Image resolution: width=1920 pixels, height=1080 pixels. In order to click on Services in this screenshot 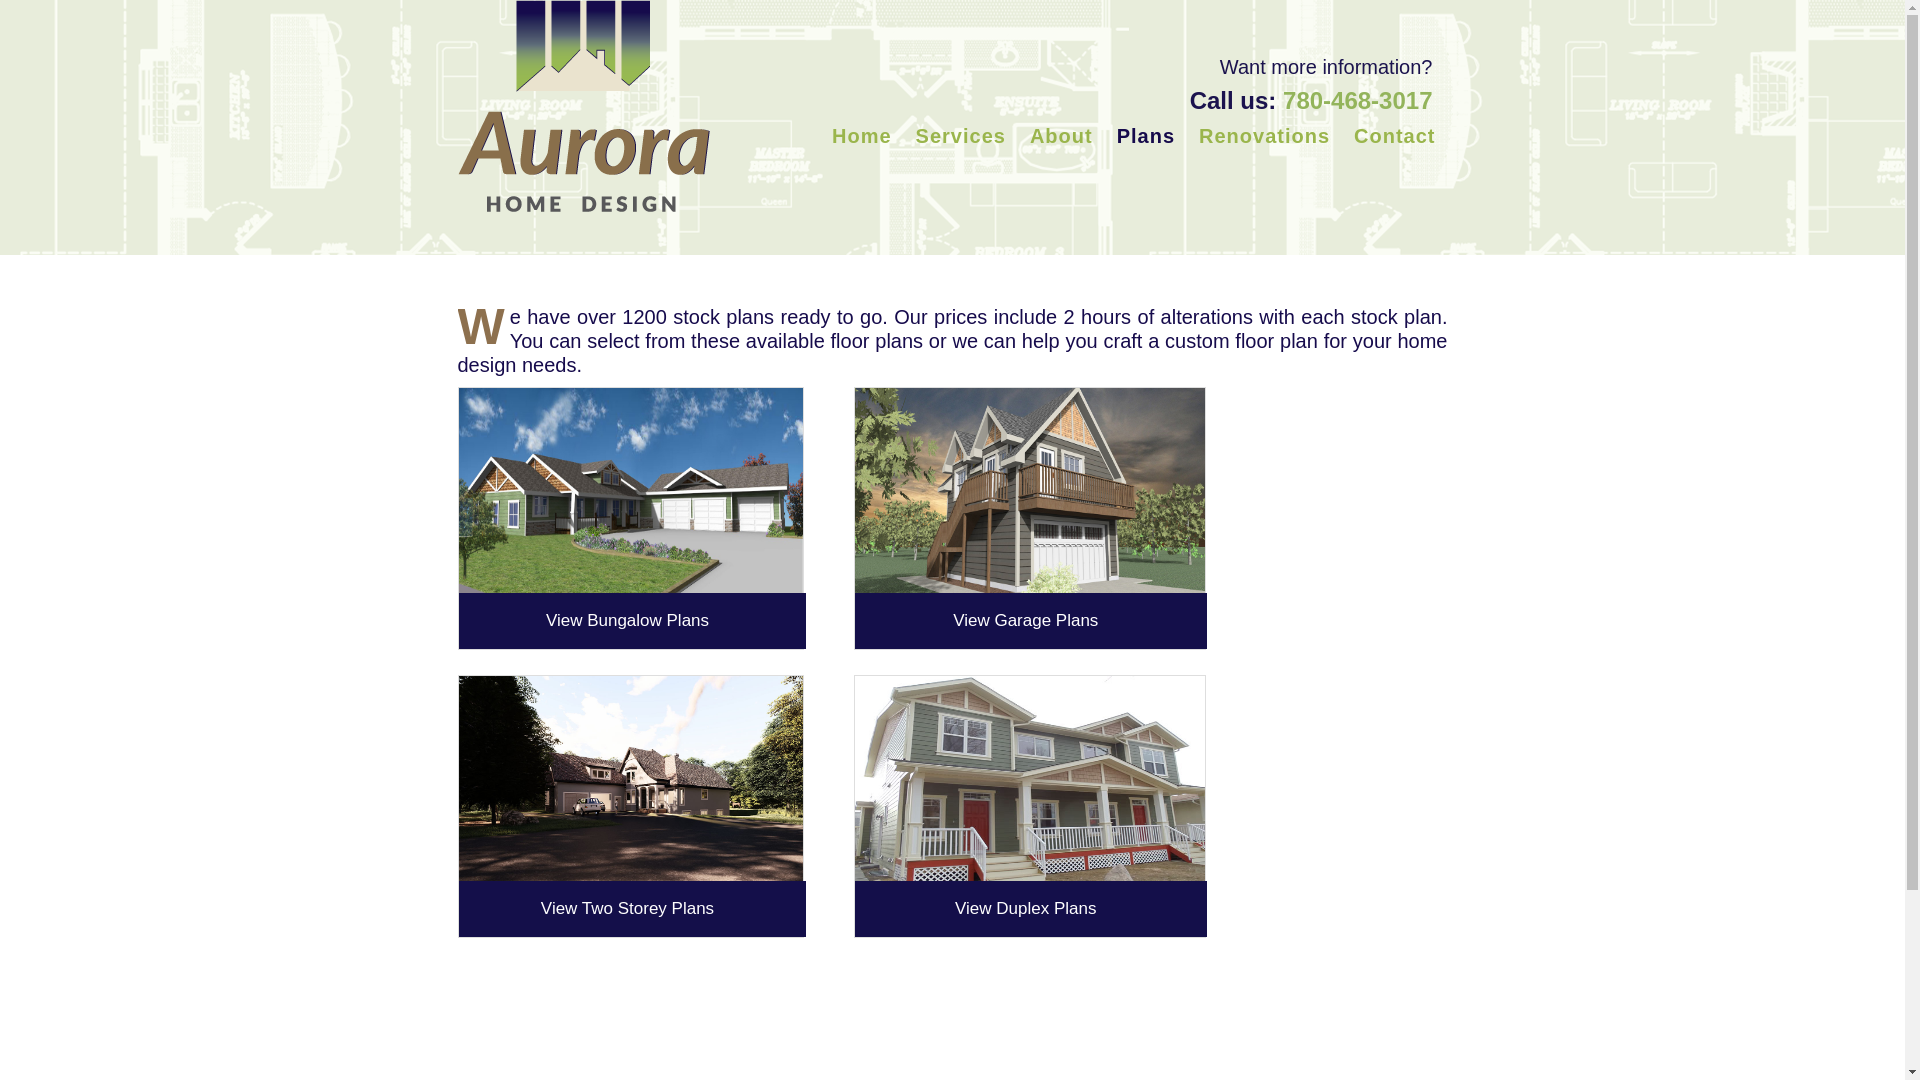, I will do `click(960, 136)`.